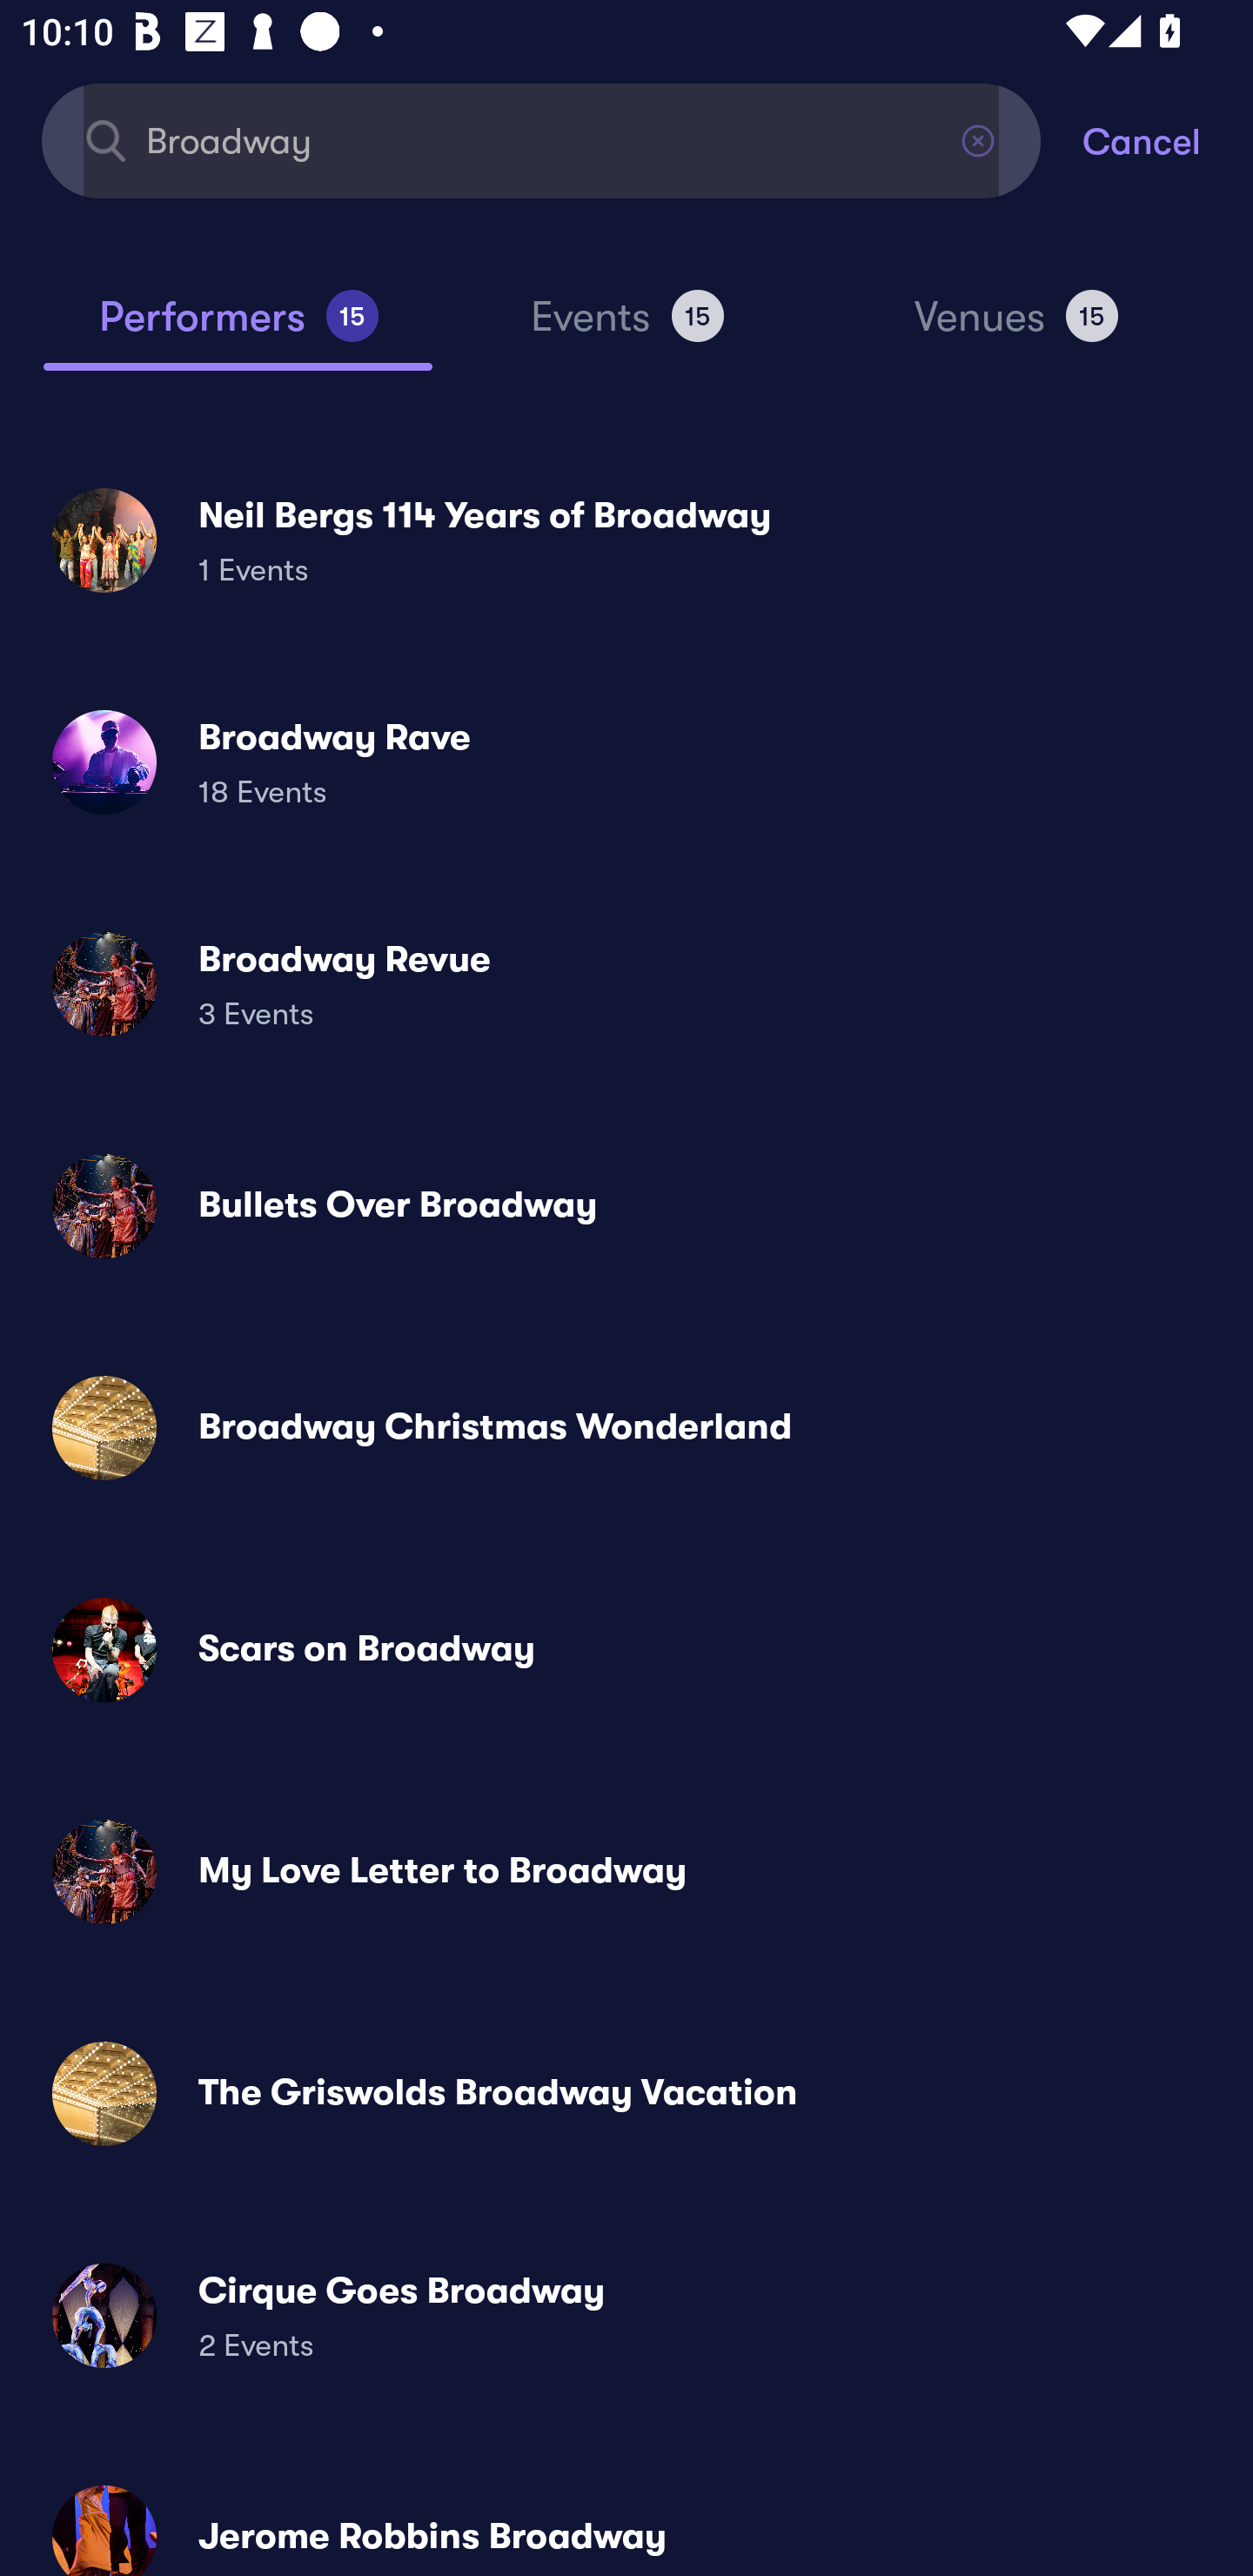  I want to click on Venues 15, so click(1016, 329).